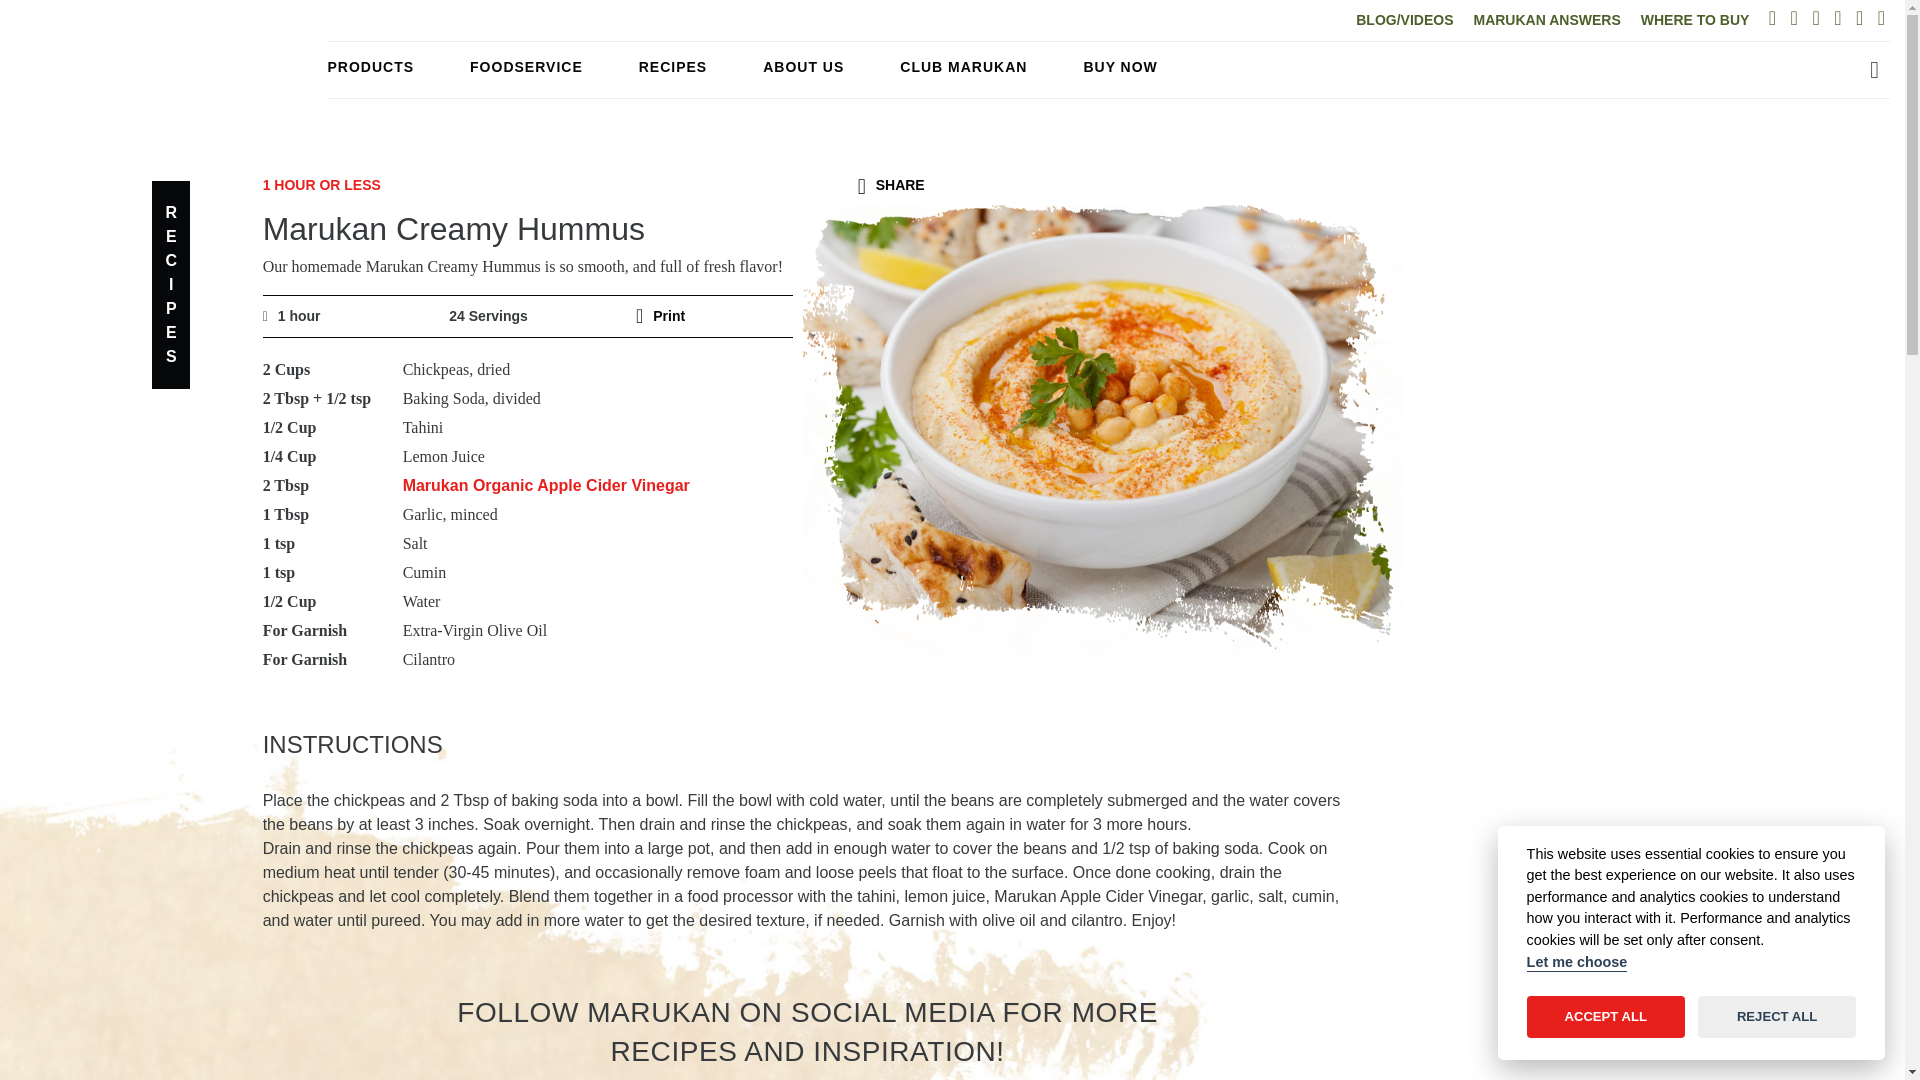 This screenshot has width=1920, height=1080. Describe the element at coordinates (1546, 20) in the screenshot. I see `MARUKAN ANSWERS` at that location.